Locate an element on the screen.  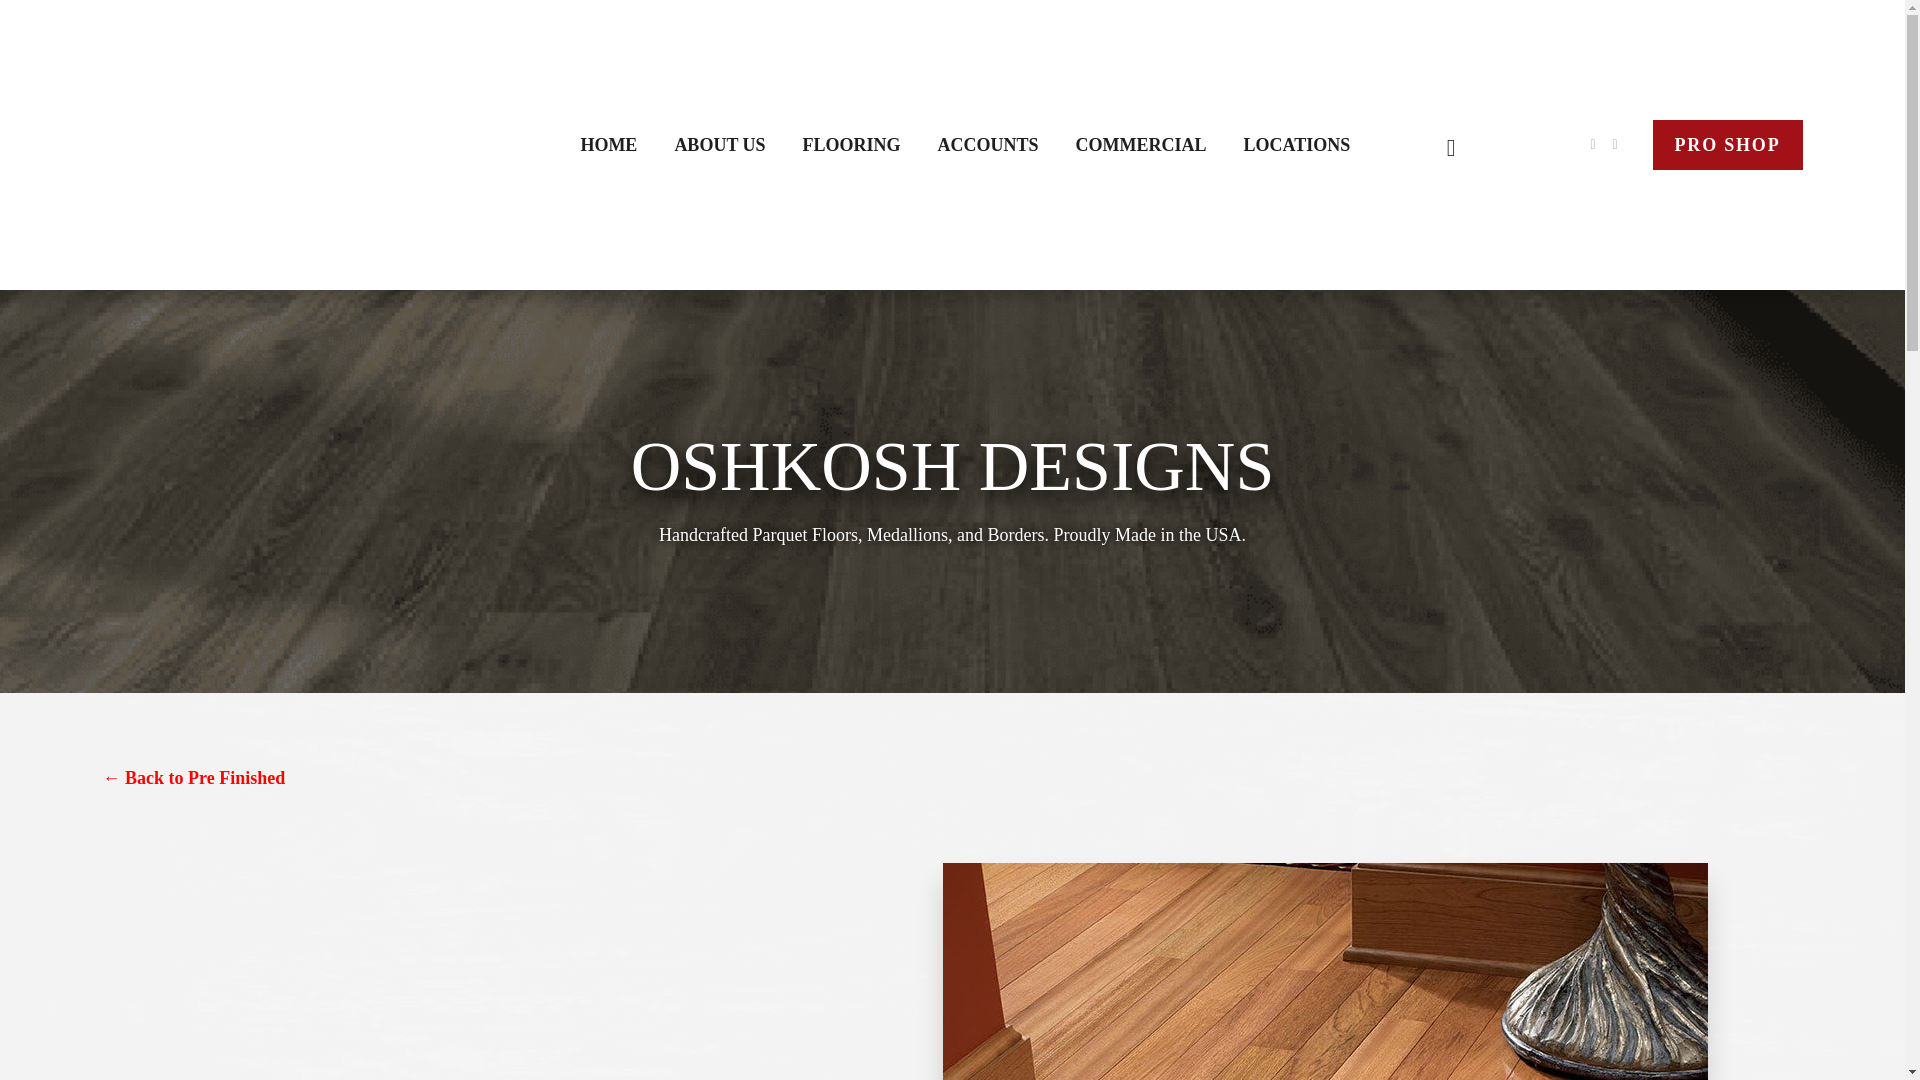
OSHKOSH-DESIGNS is located at coordinates (1324, 971).